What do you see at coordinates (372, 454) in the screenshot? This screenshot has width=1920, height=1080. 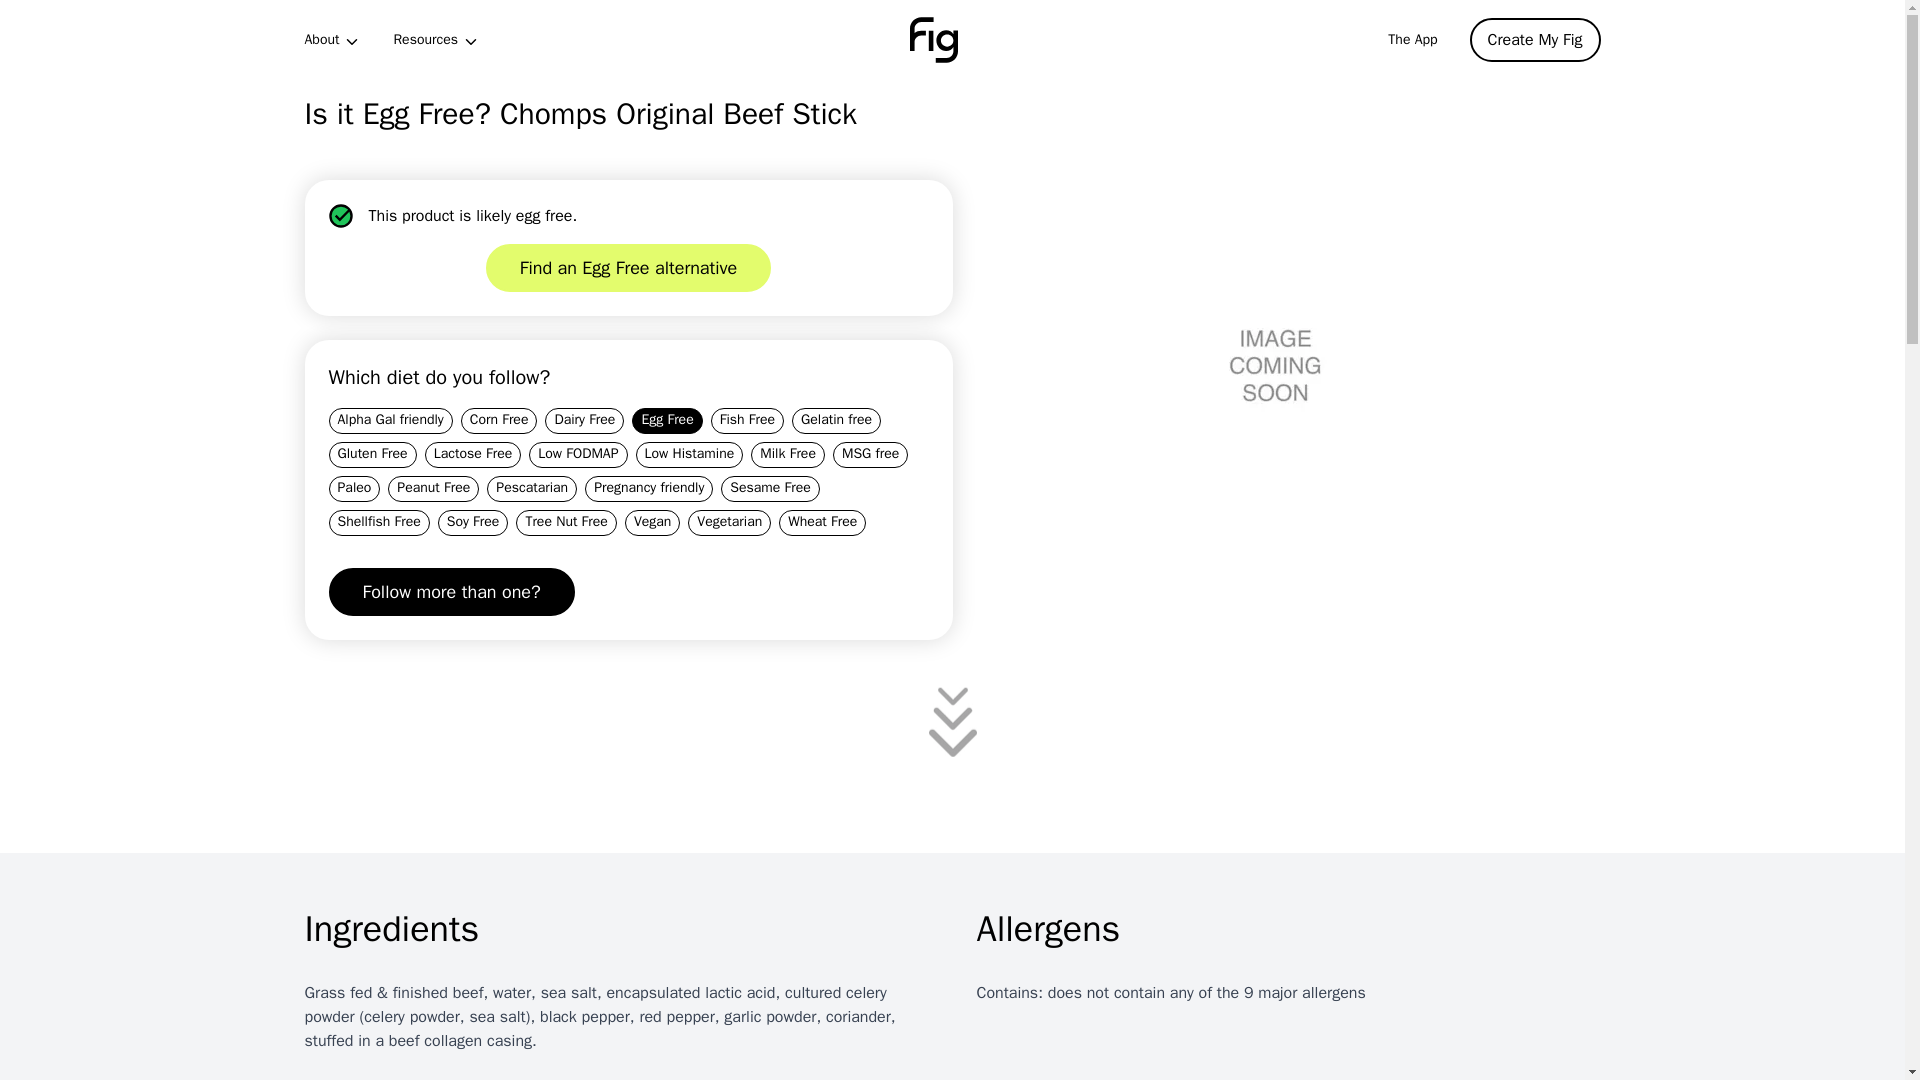 I see `Gluten Free` at bounding box center [372, 454].